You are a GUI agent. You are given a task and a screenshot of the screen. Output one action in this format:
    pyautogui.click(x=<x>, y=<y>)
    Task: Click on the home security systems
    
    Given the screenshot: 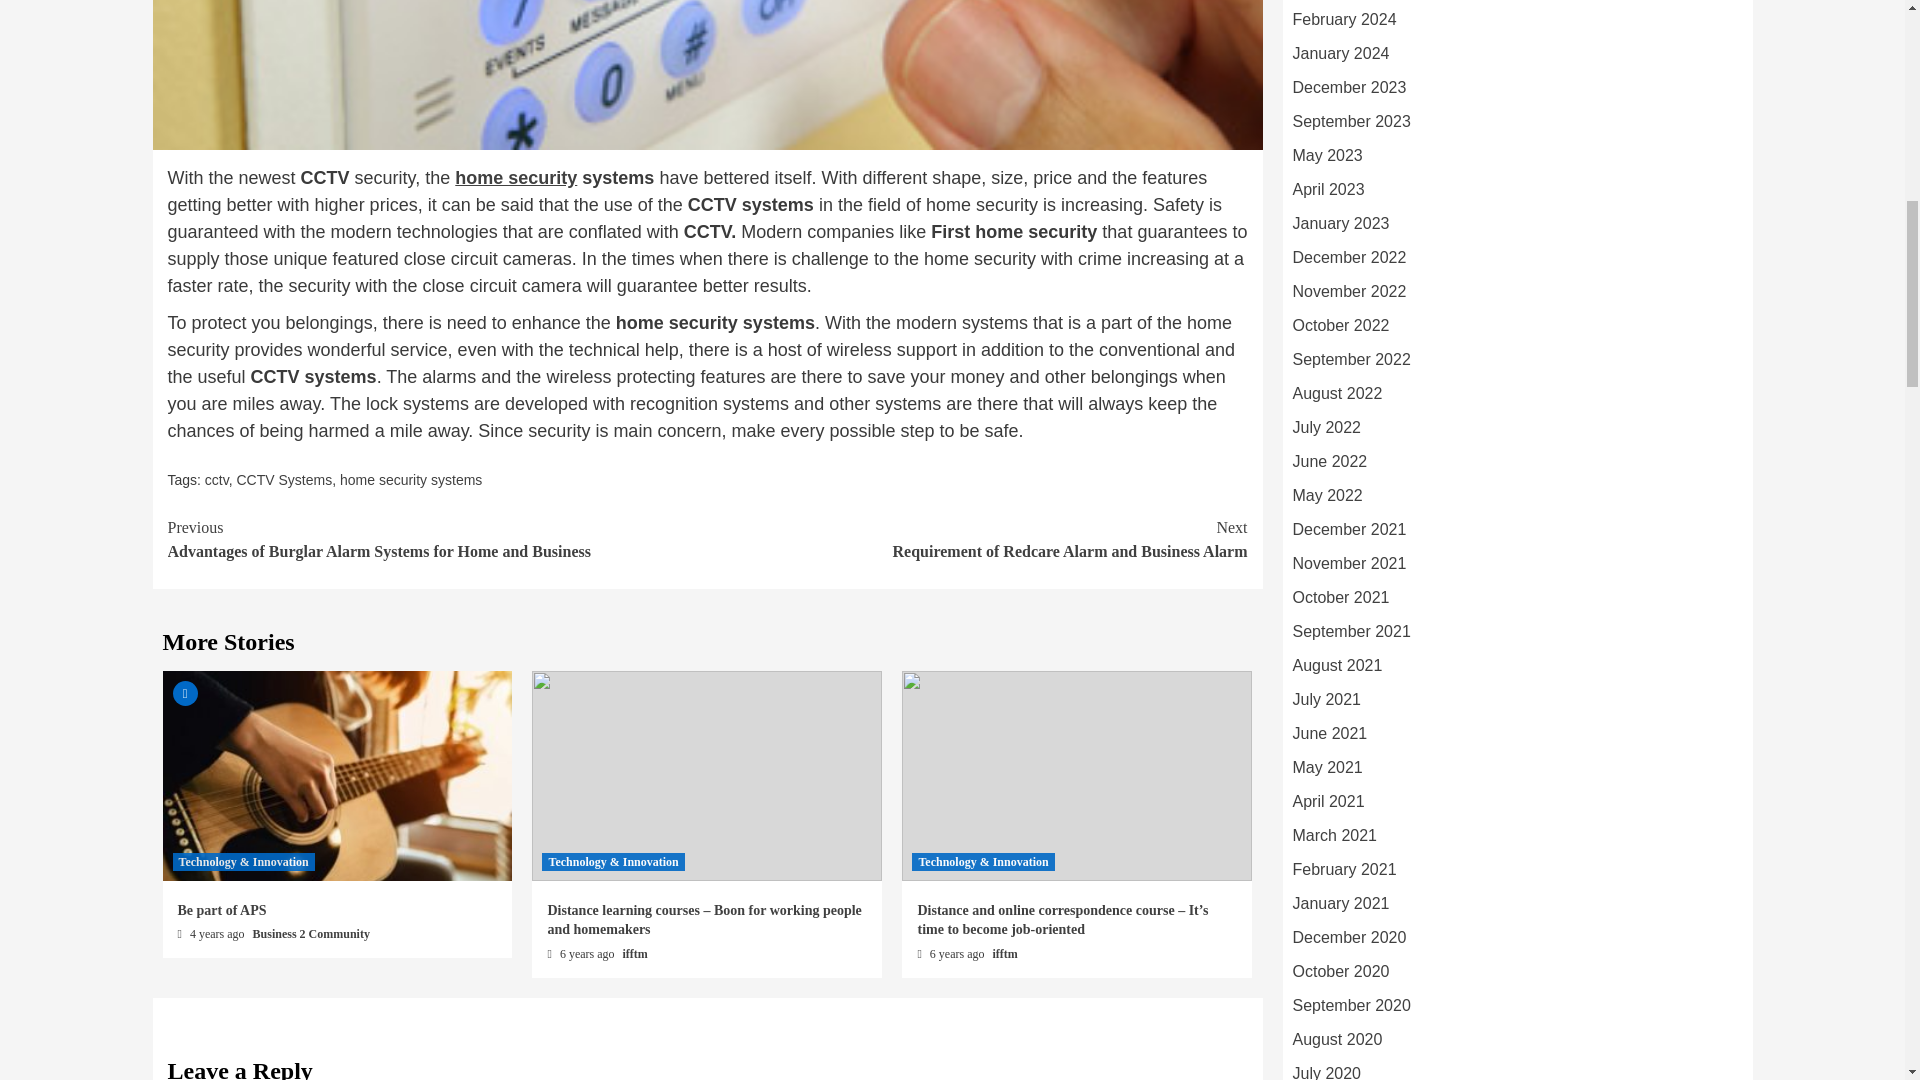 What is the action you would take?
    pyautogui.click(x=410, y=480)
    